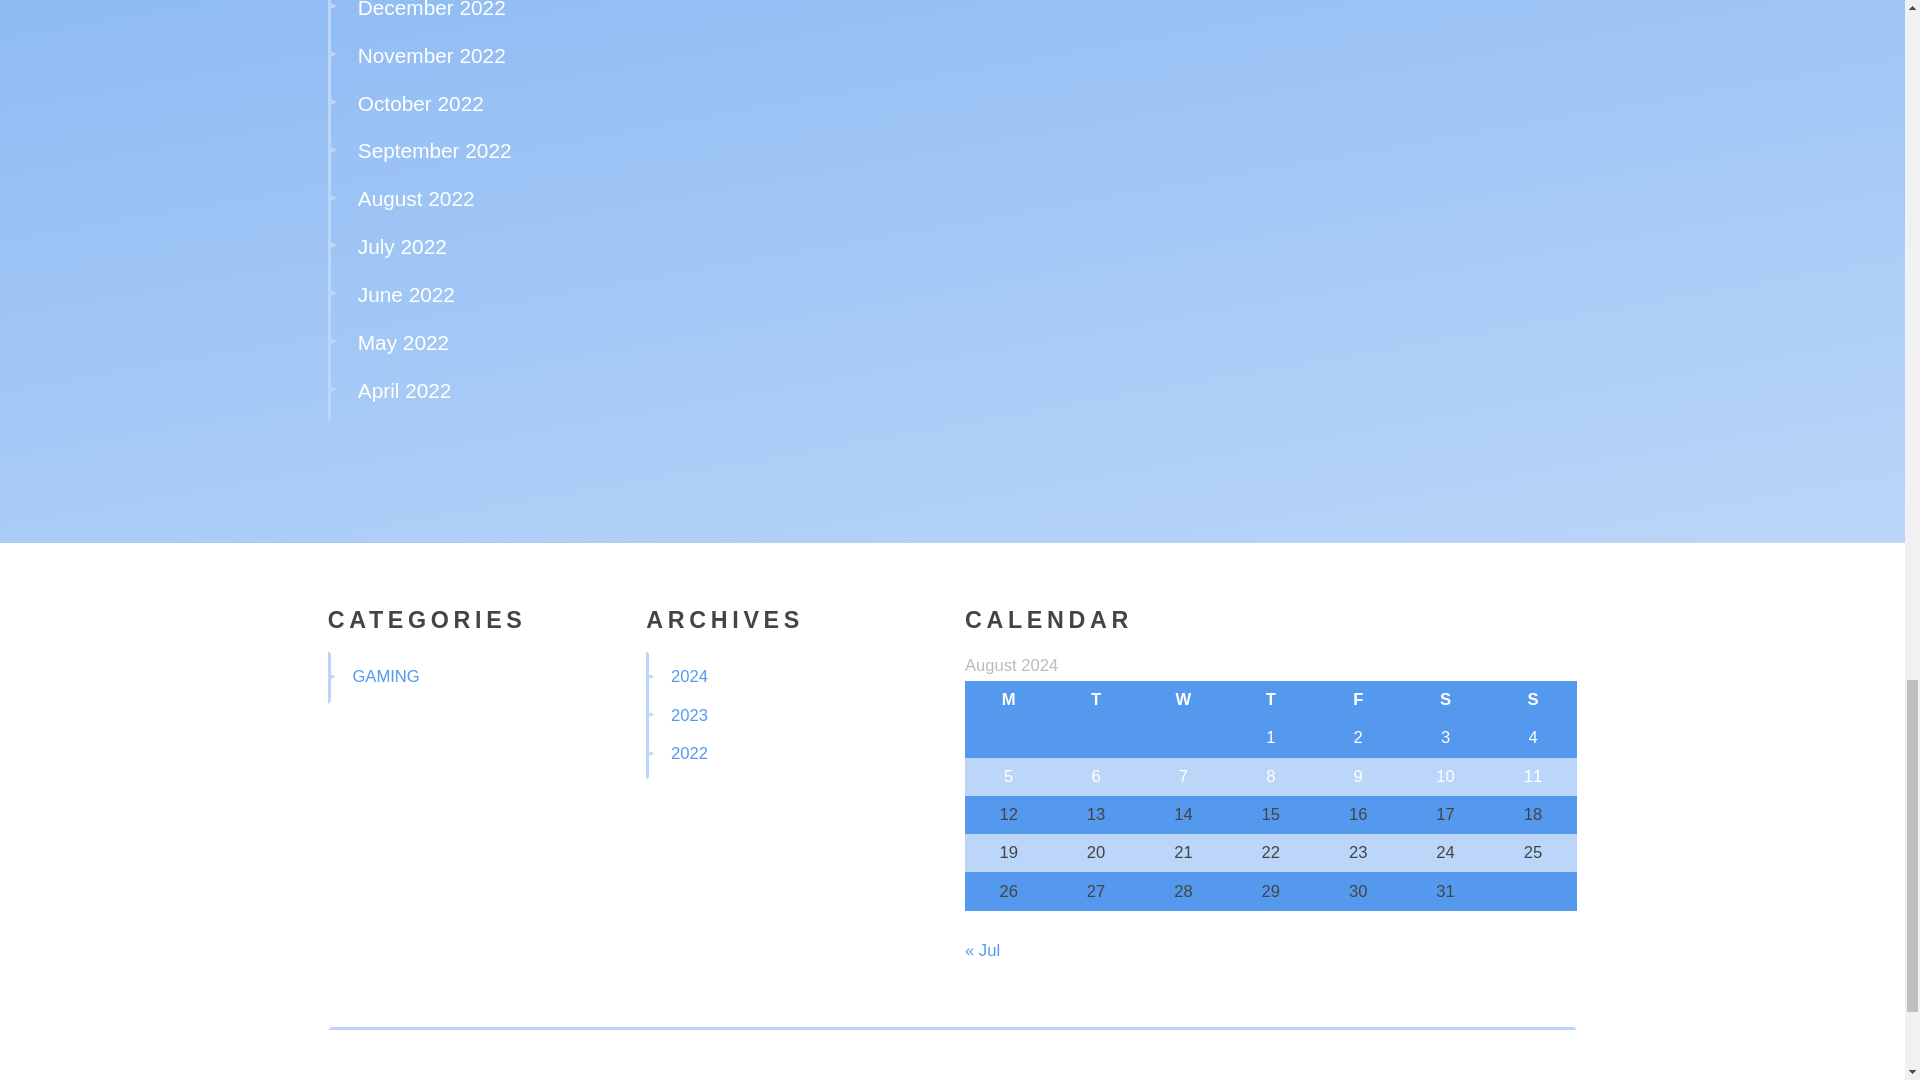 This screenshot has width=1920, height=1080. Describe the element at coordinates (404, 390) in the screenshot. I see `April 2022` at that location.